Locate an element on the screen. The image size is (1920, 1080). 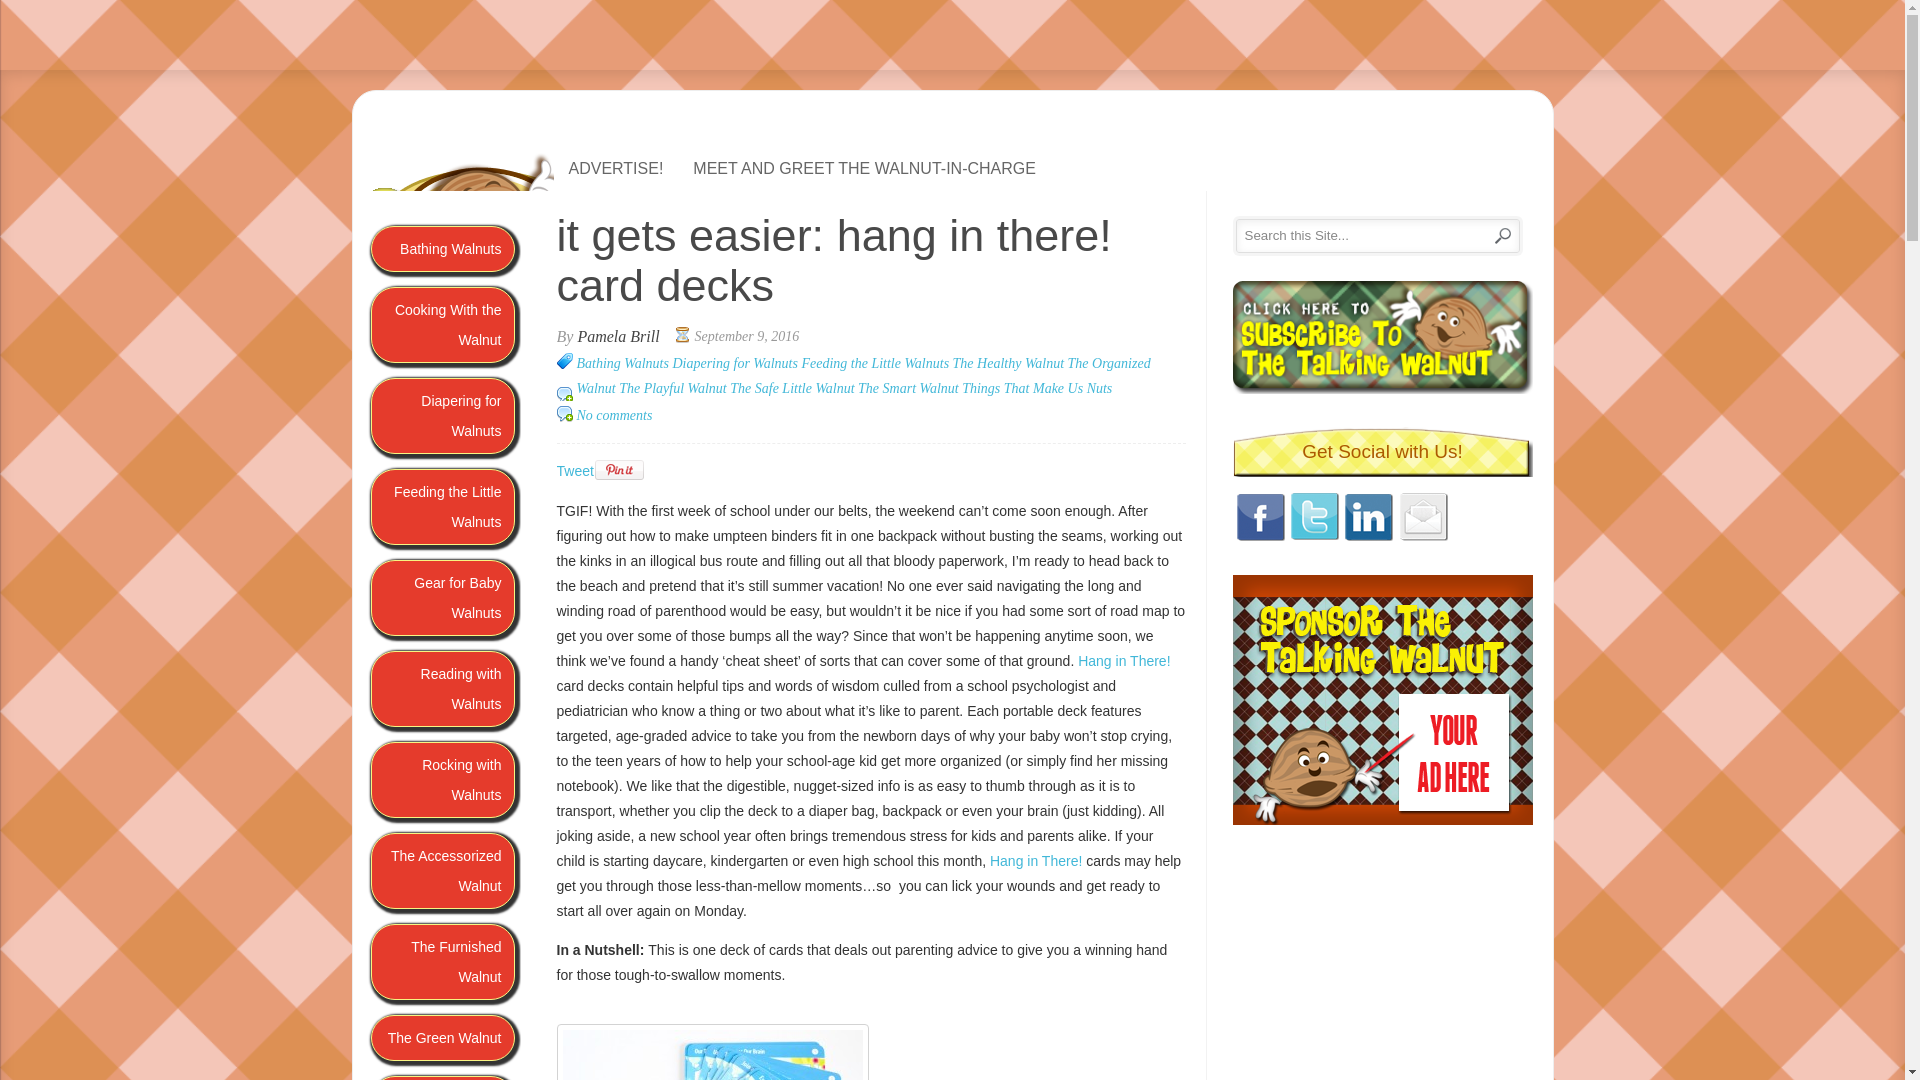
ADVERTISE! is located at coordinates (616, 168).